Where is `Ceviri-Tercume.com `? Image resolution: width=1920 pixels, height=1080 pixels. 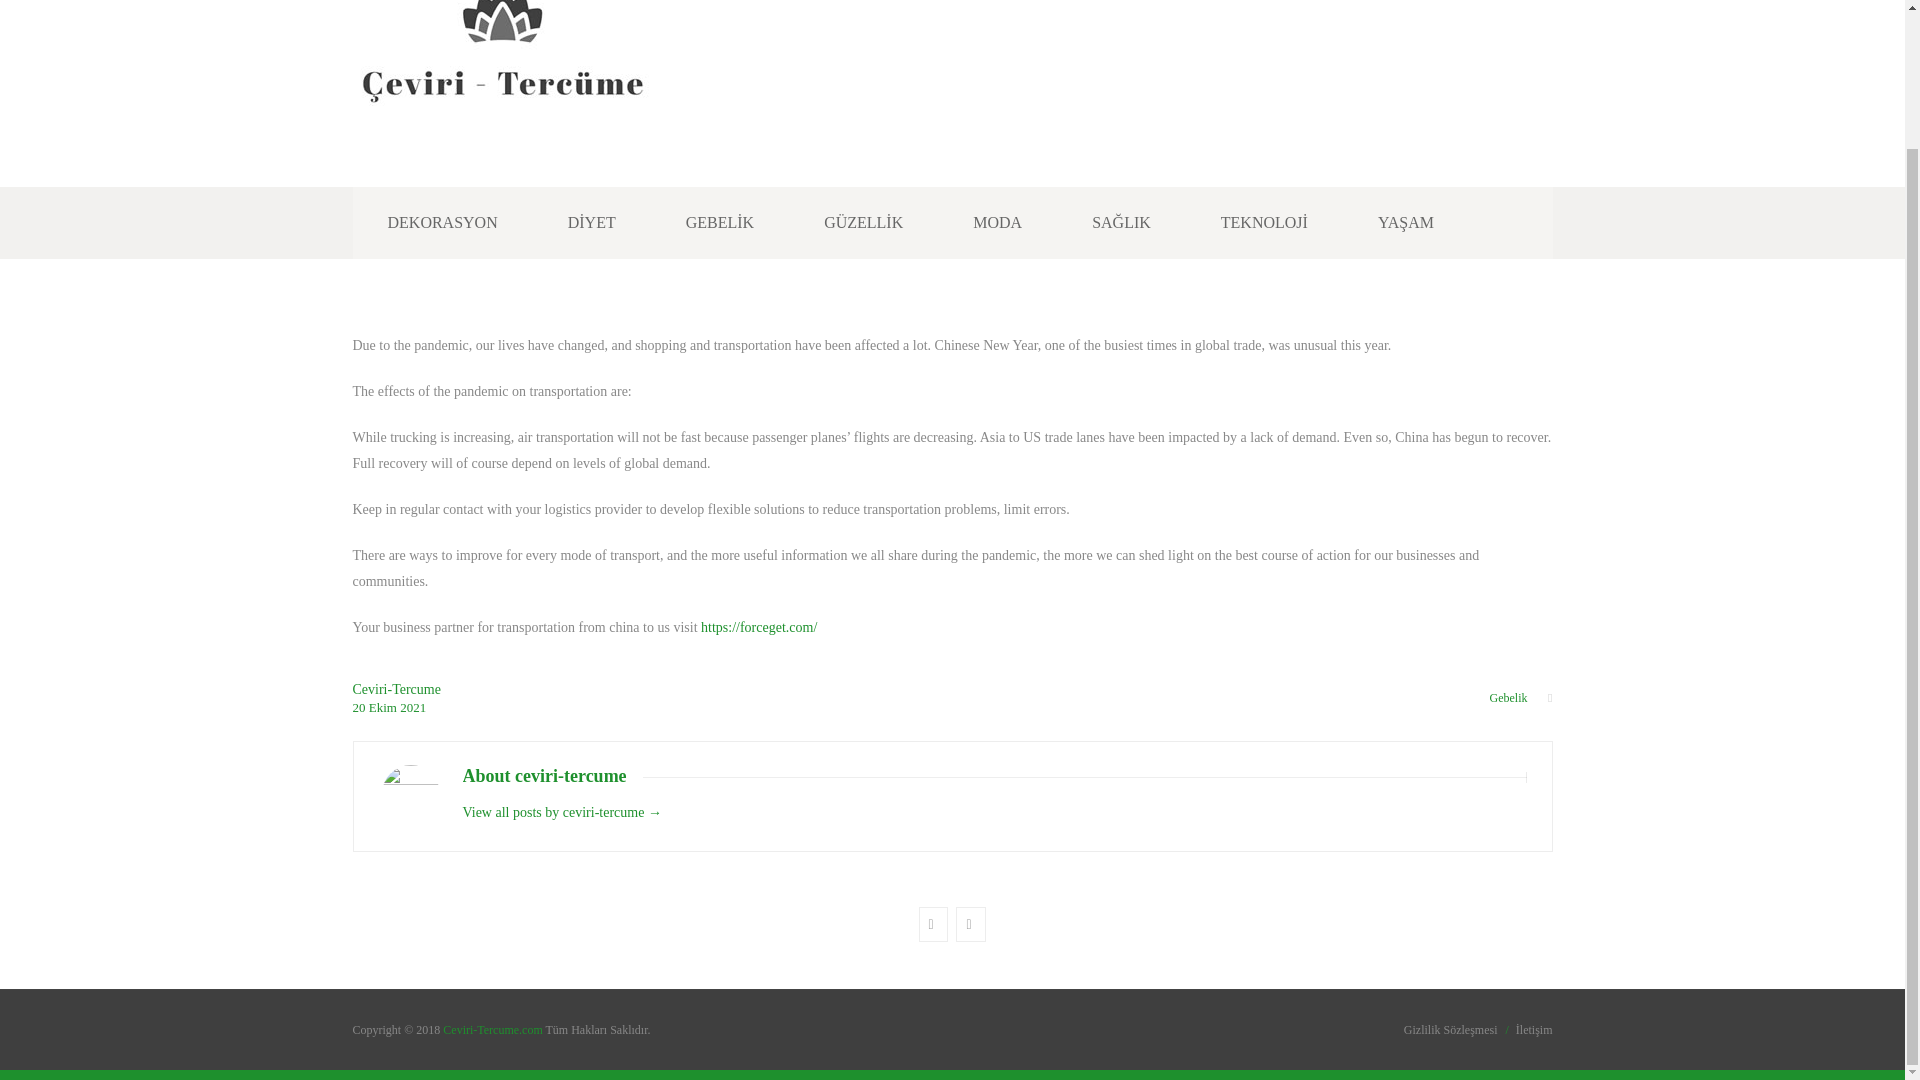 Ceviri-Tercume.com  is located at coordinates (494, 1029).